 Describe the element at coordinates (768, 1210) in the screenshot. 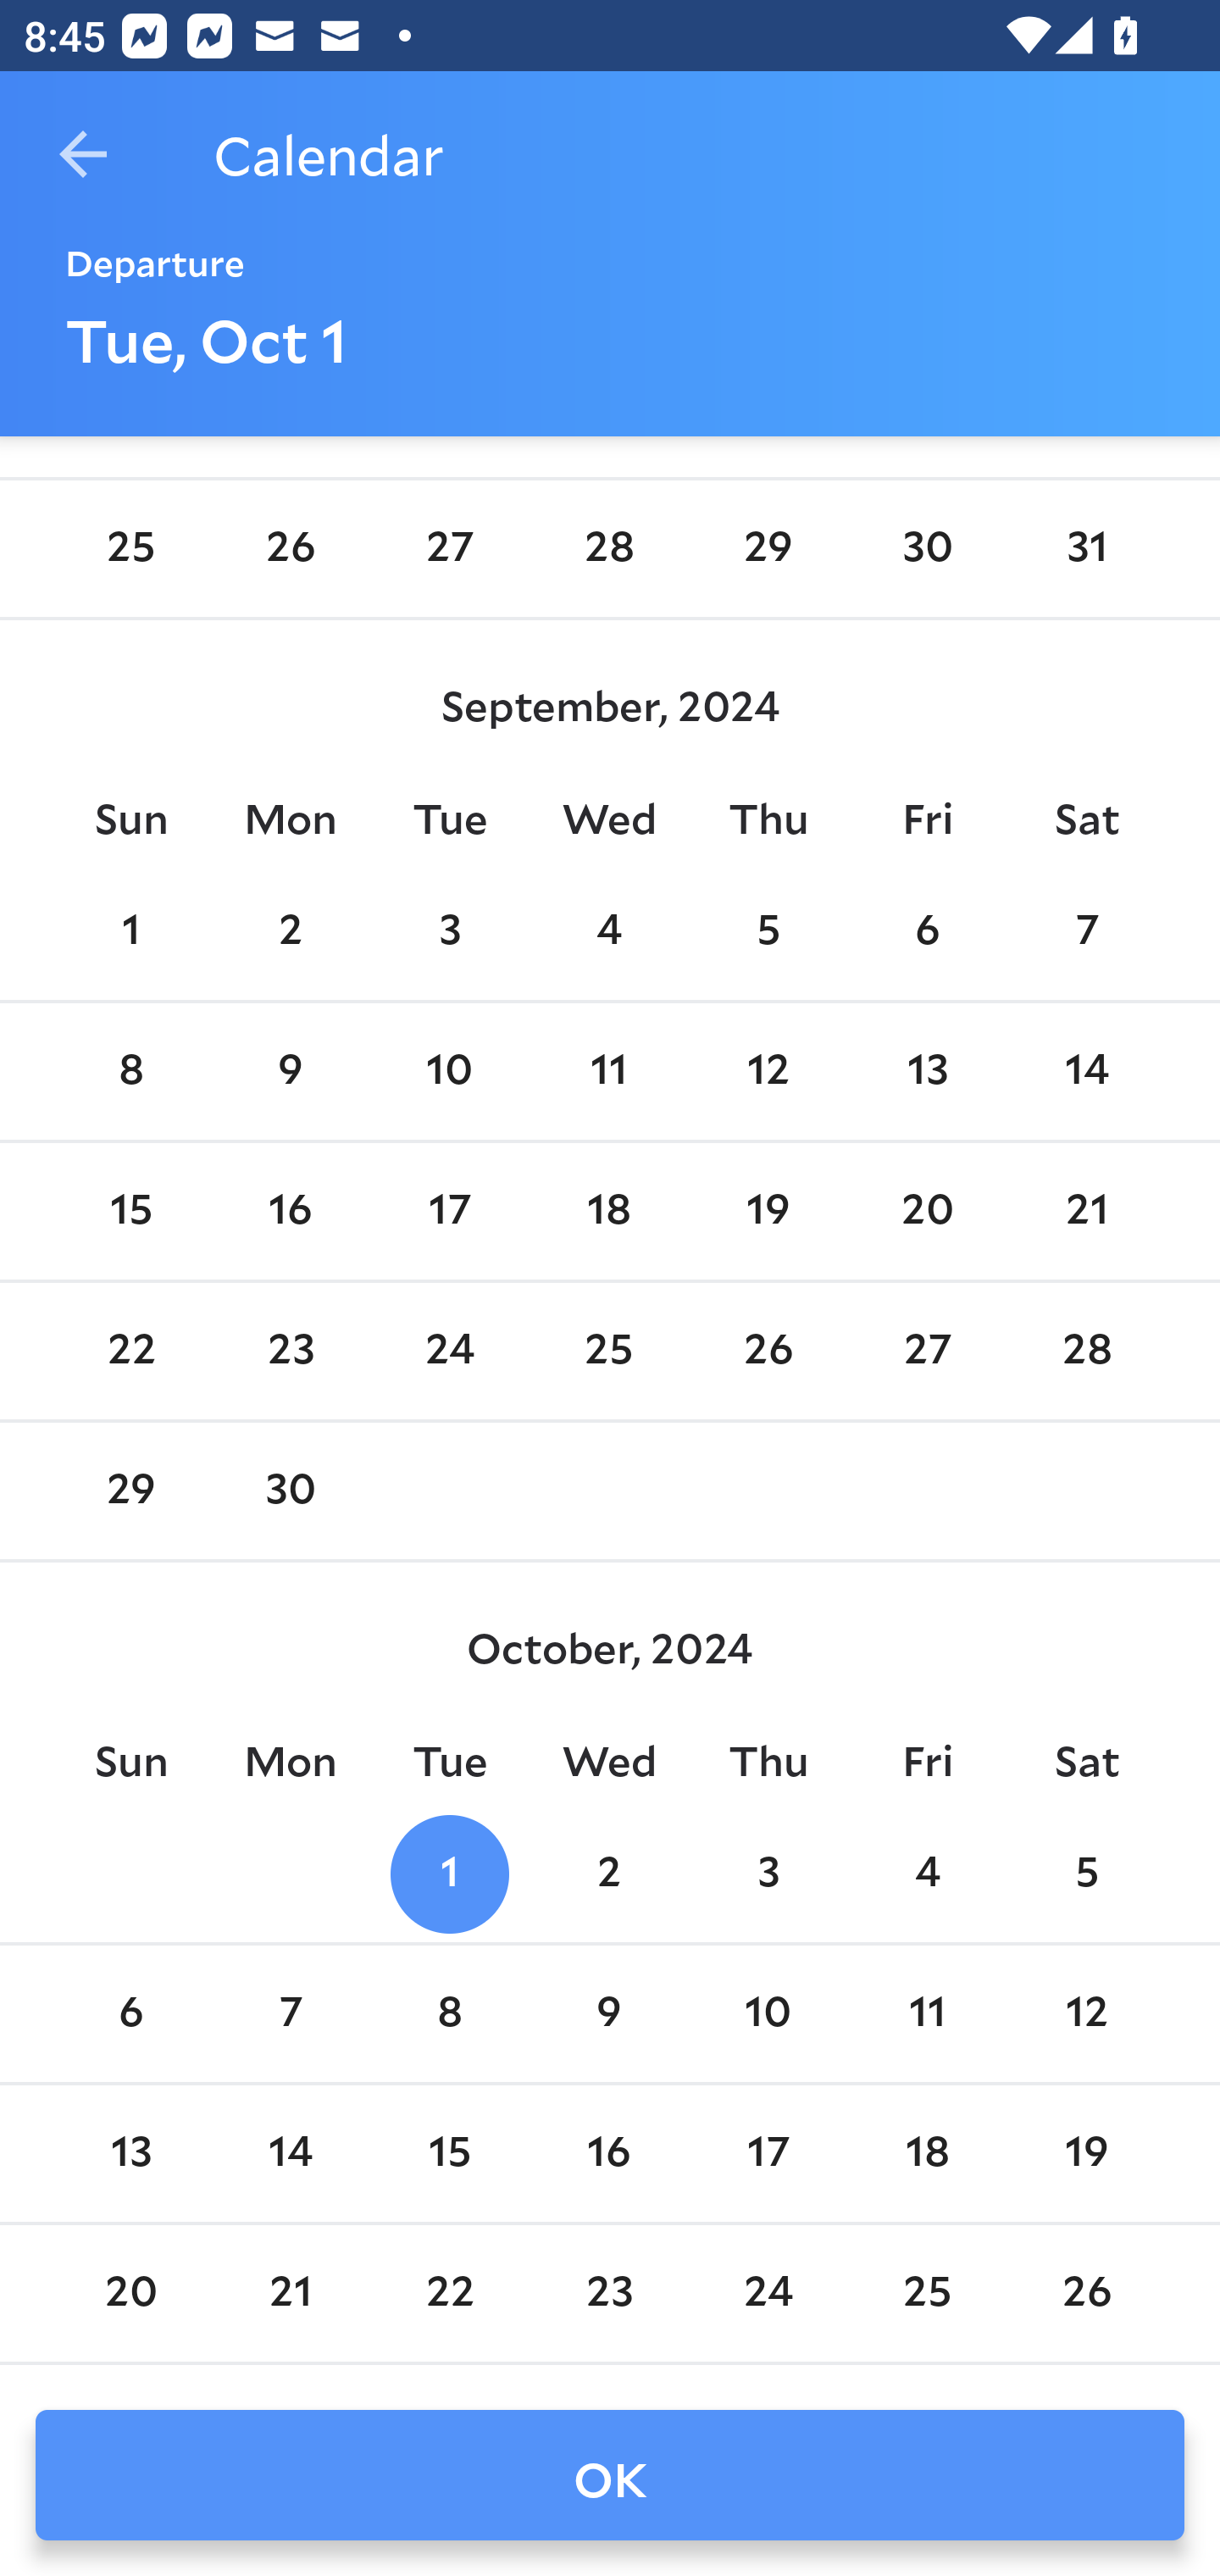

I see `19` at that location.